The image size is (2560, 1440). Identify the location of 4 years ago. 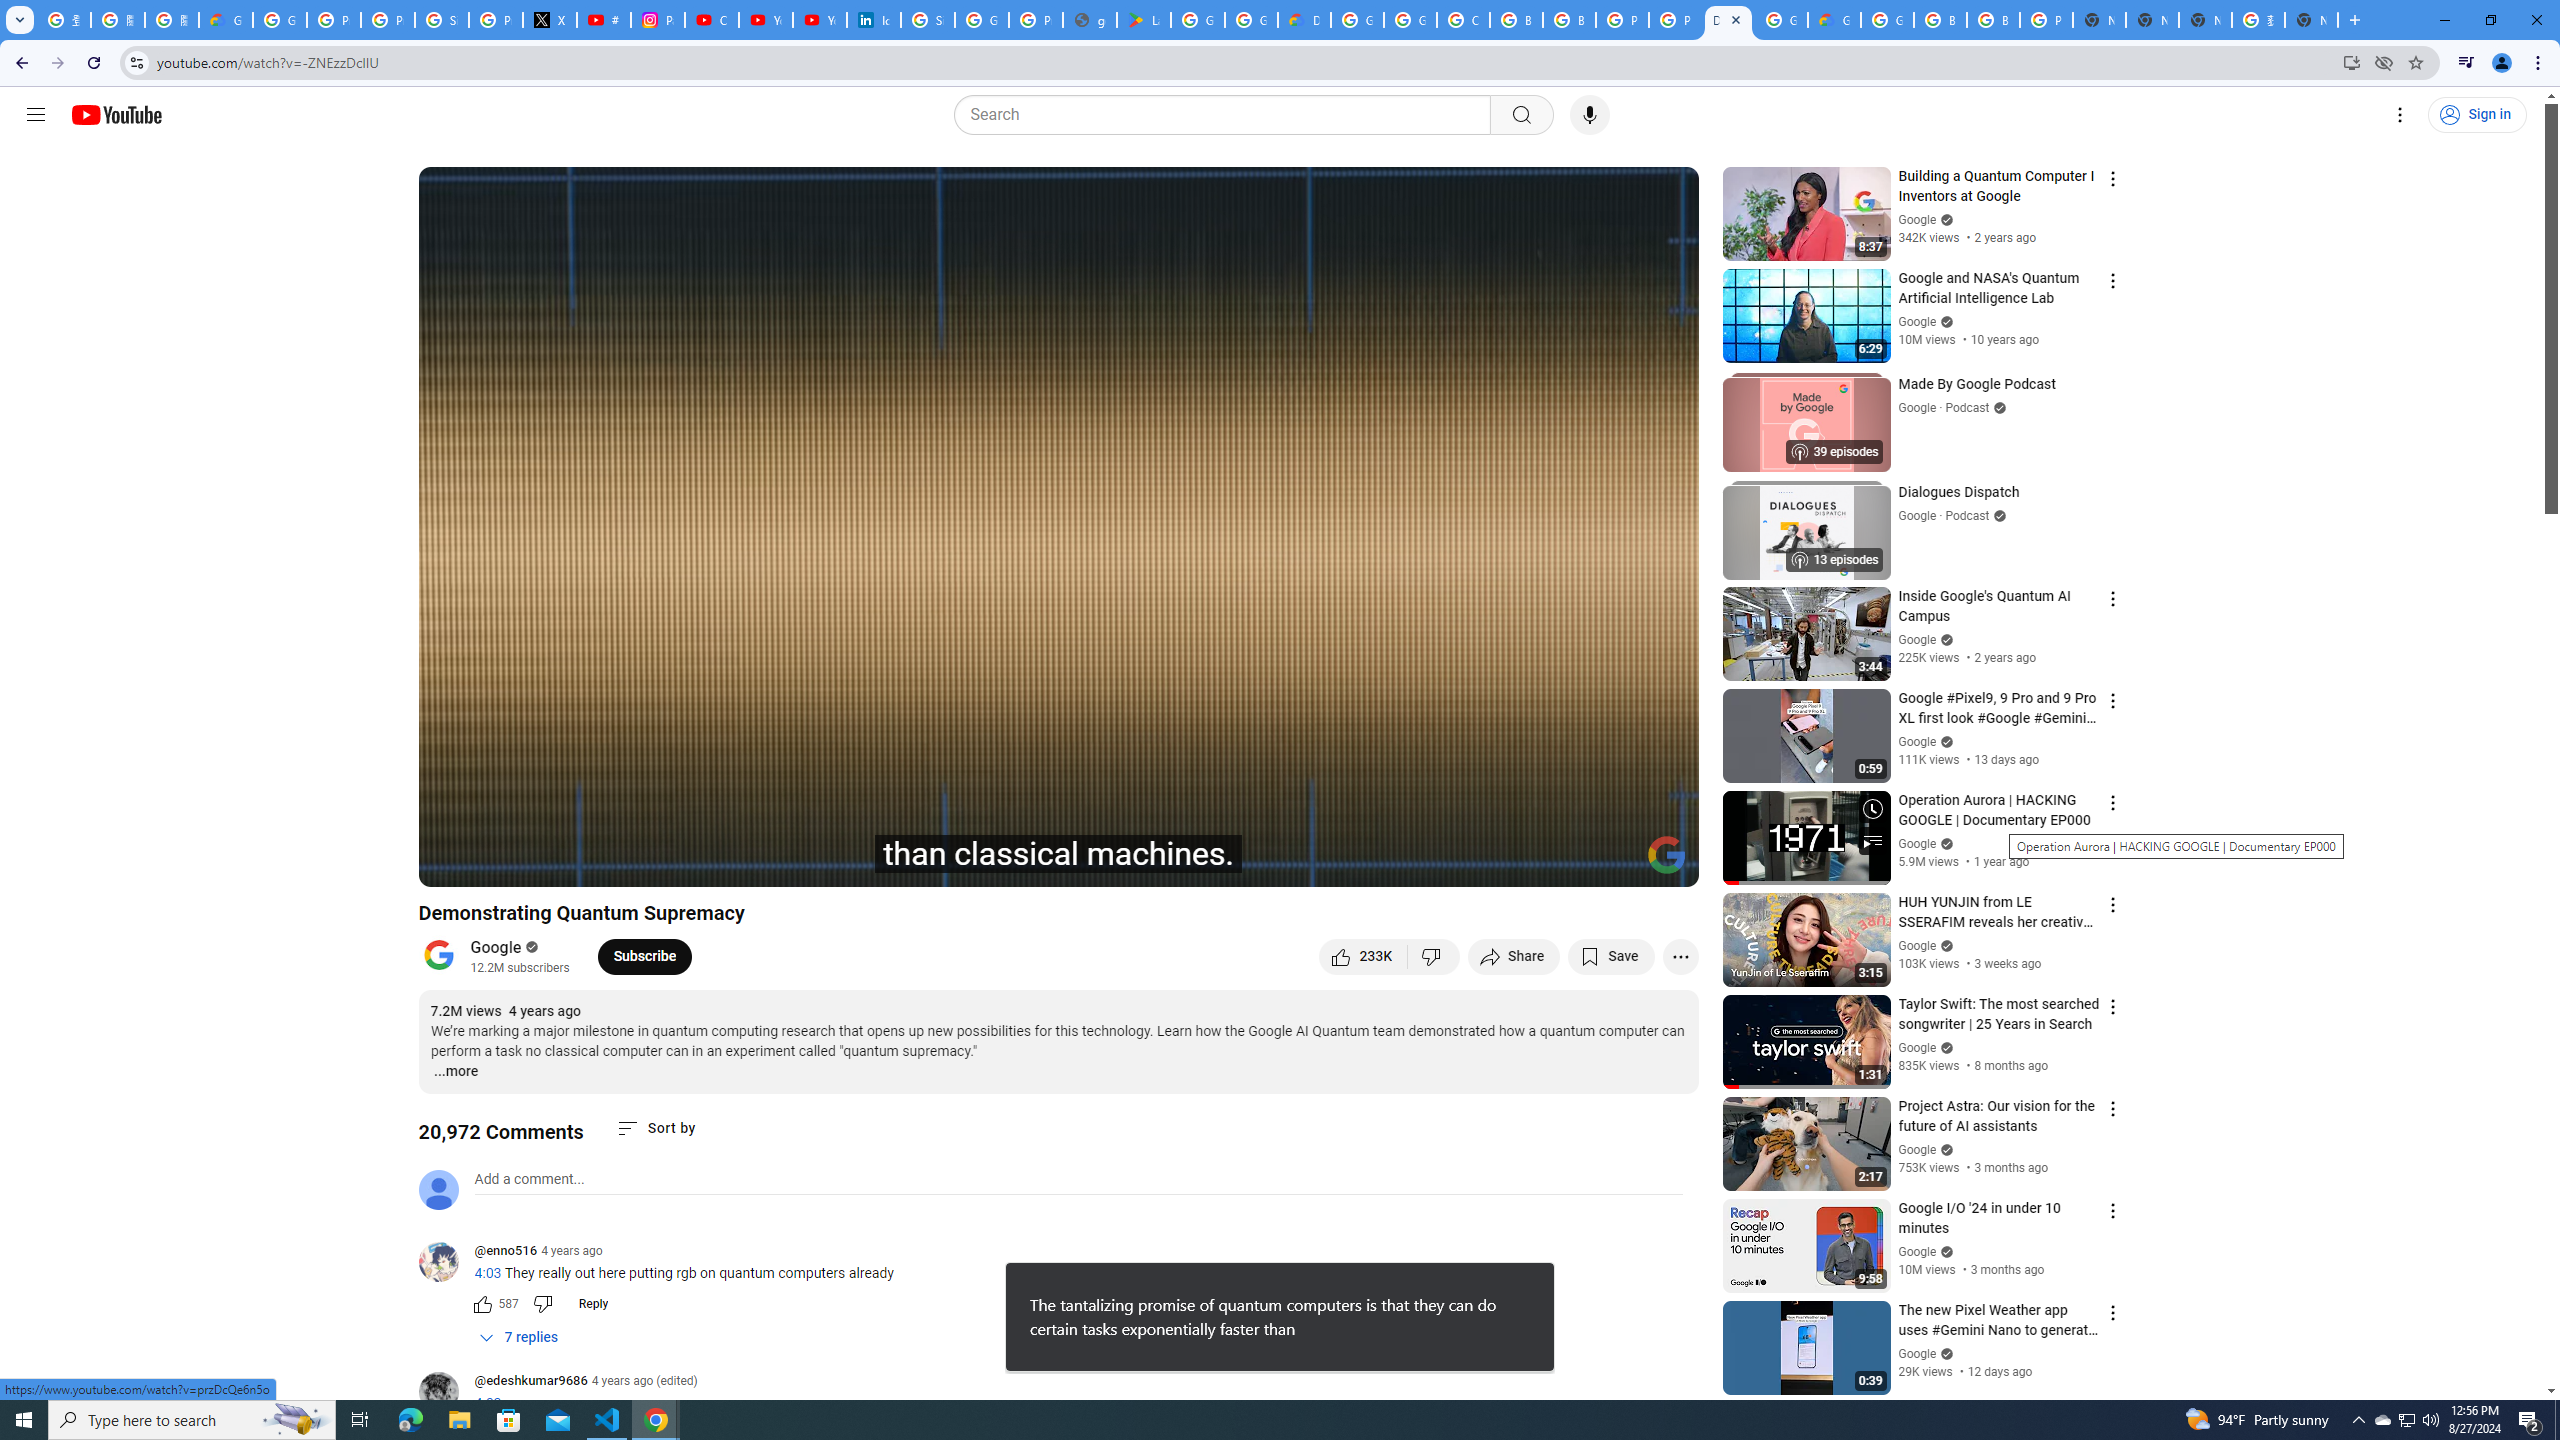
(572, 1250).